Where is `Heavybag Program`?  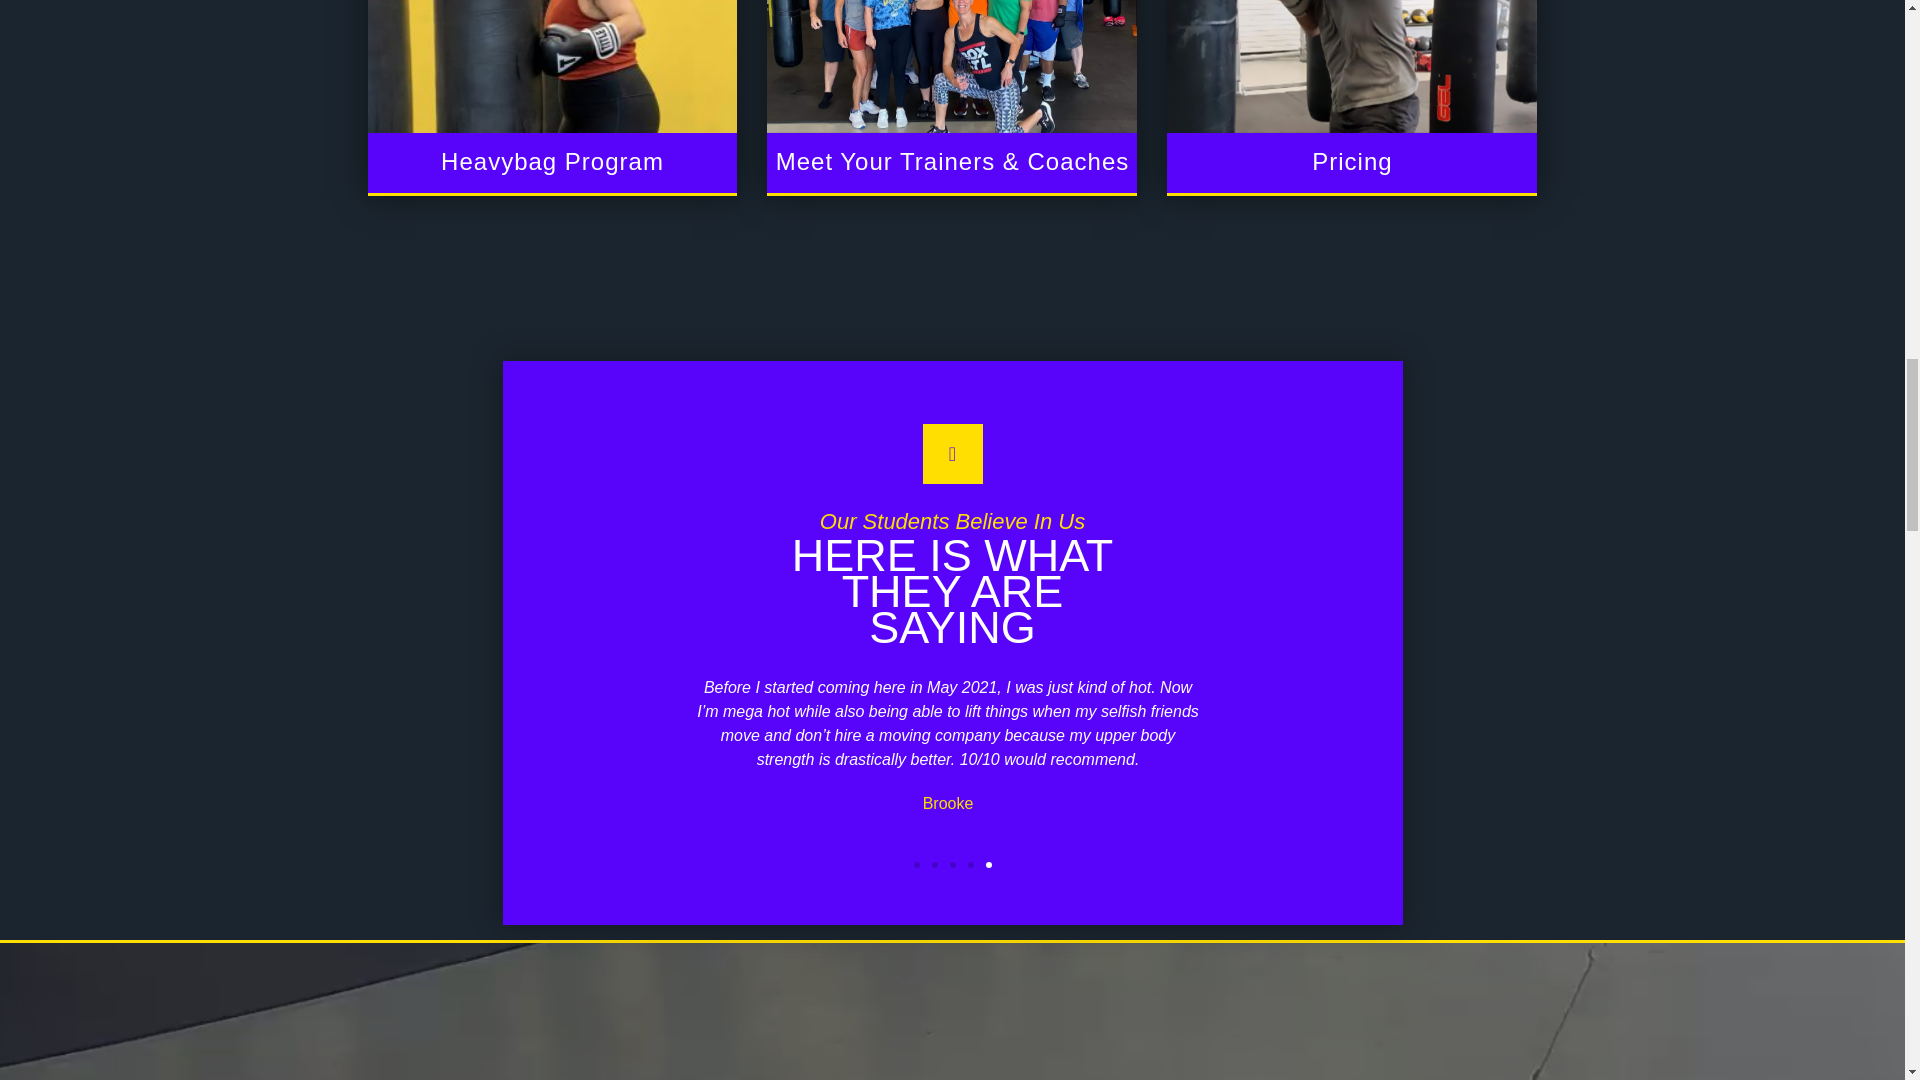
Heavybag Program is located at coordinates (552, 96).